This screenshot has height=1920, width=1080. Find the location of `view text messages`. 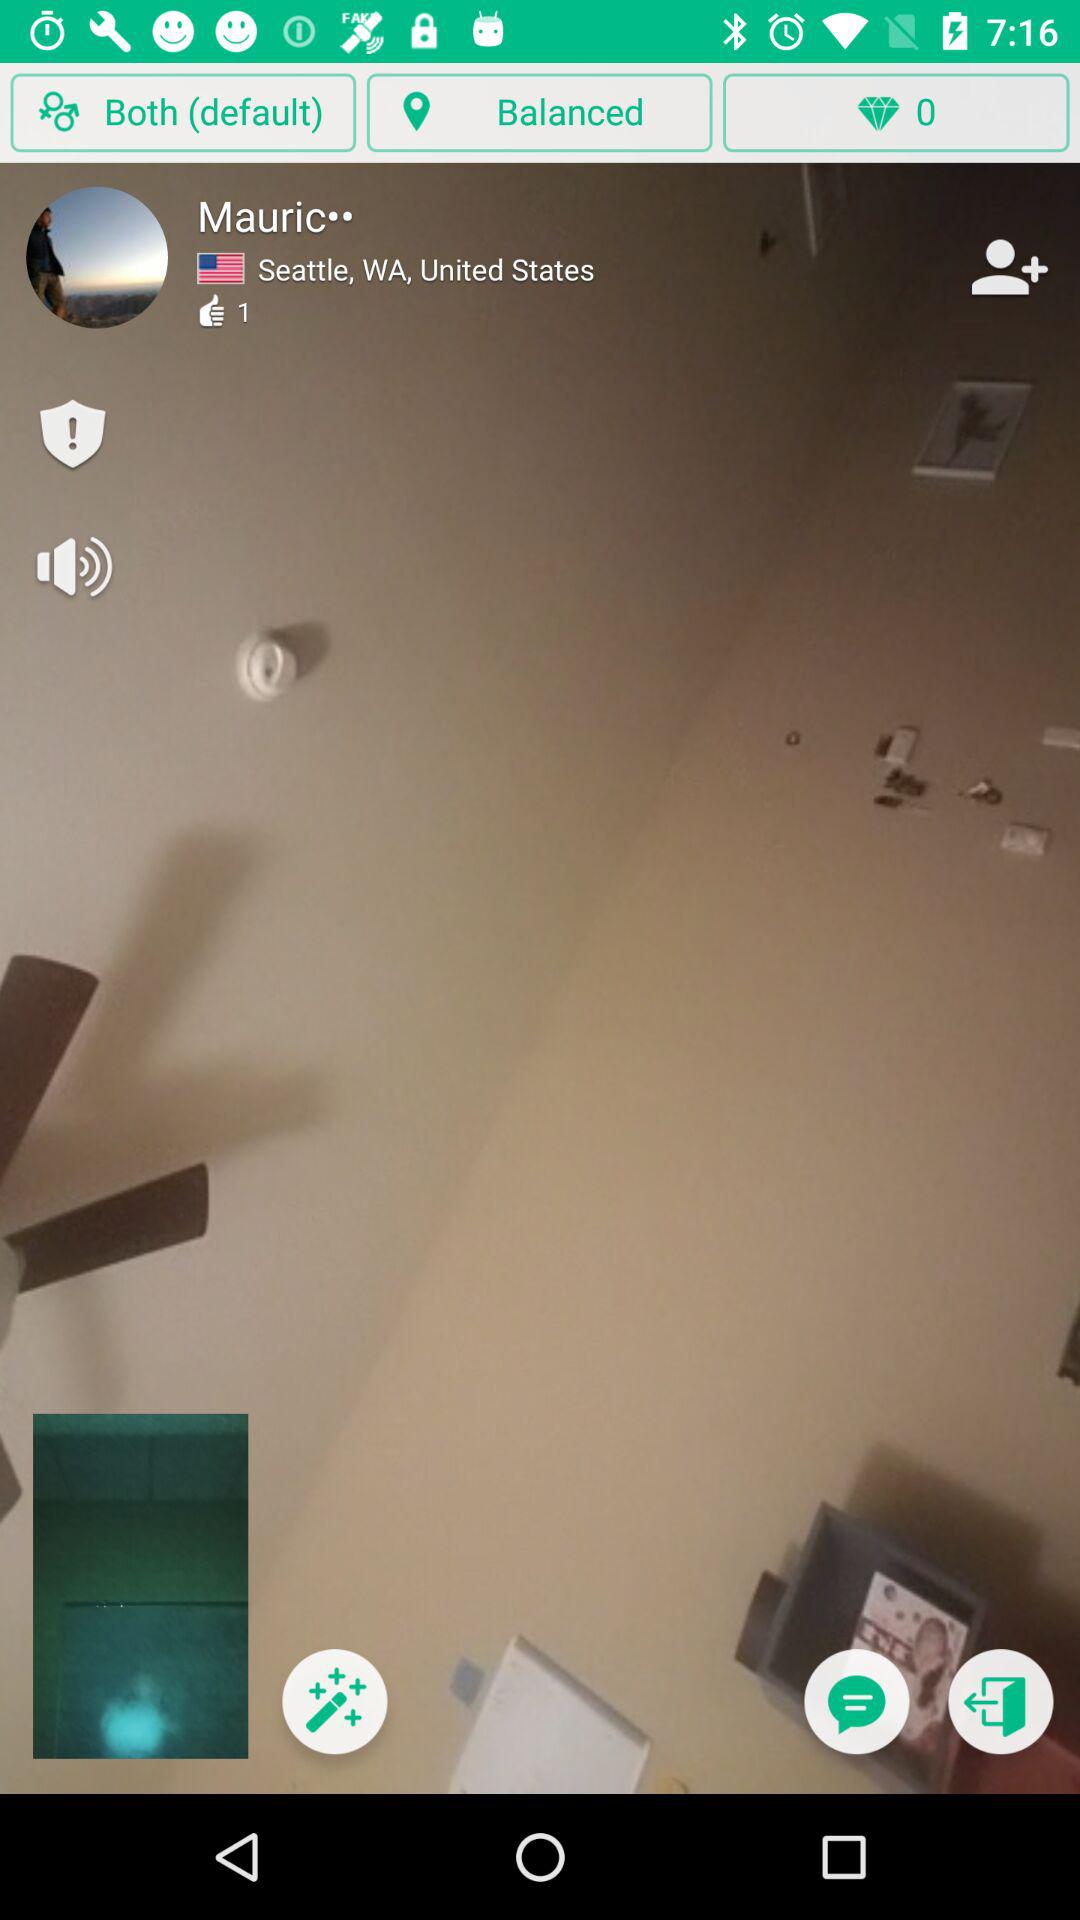

view text messages is located at coordinates (856, 1714).